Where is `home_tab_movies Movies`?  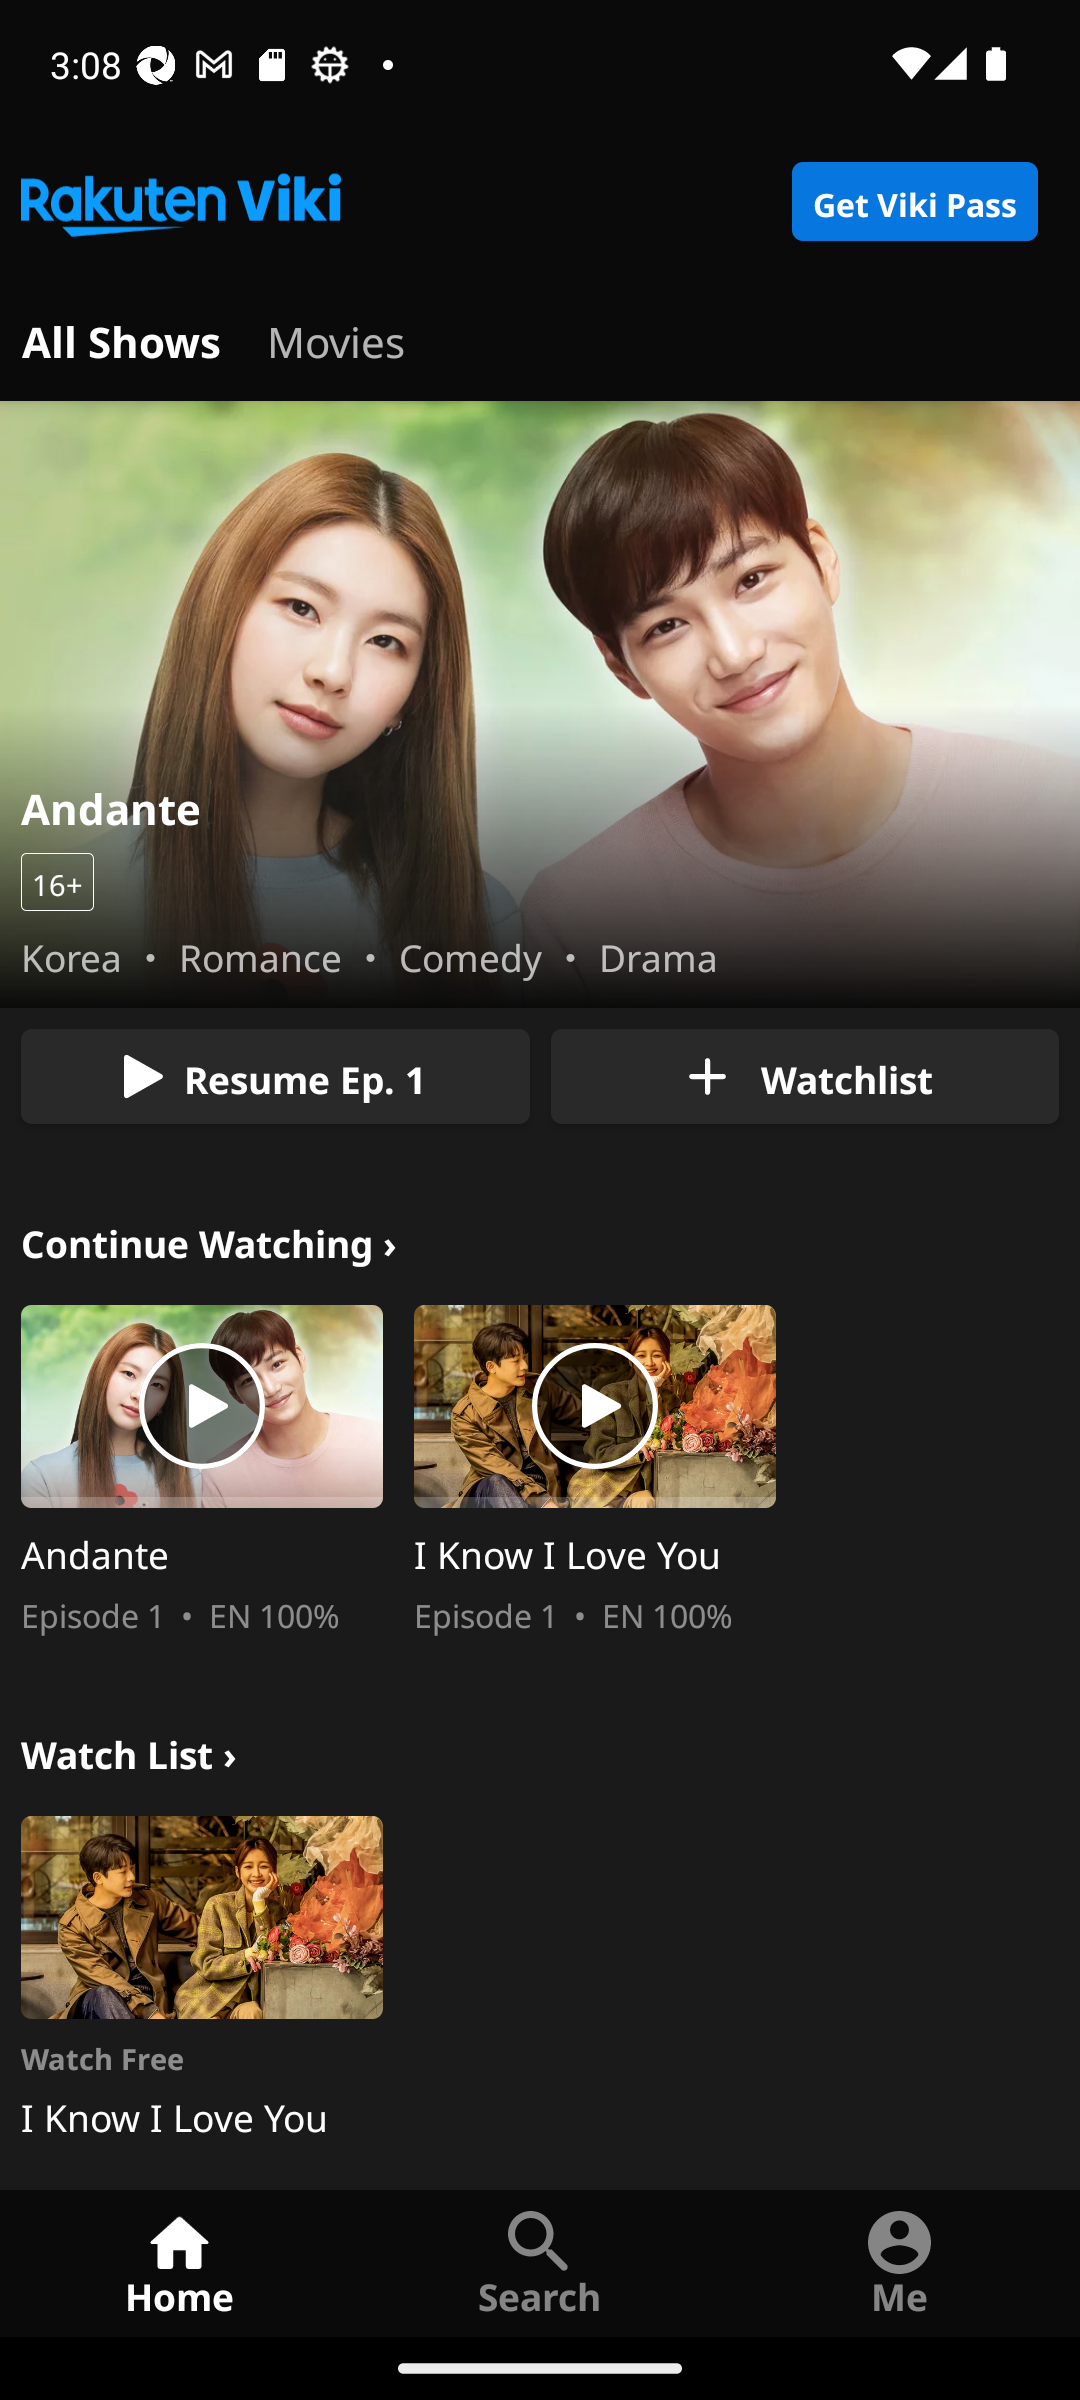 home_tab_movies Movies is located at coordinates (336, 338).